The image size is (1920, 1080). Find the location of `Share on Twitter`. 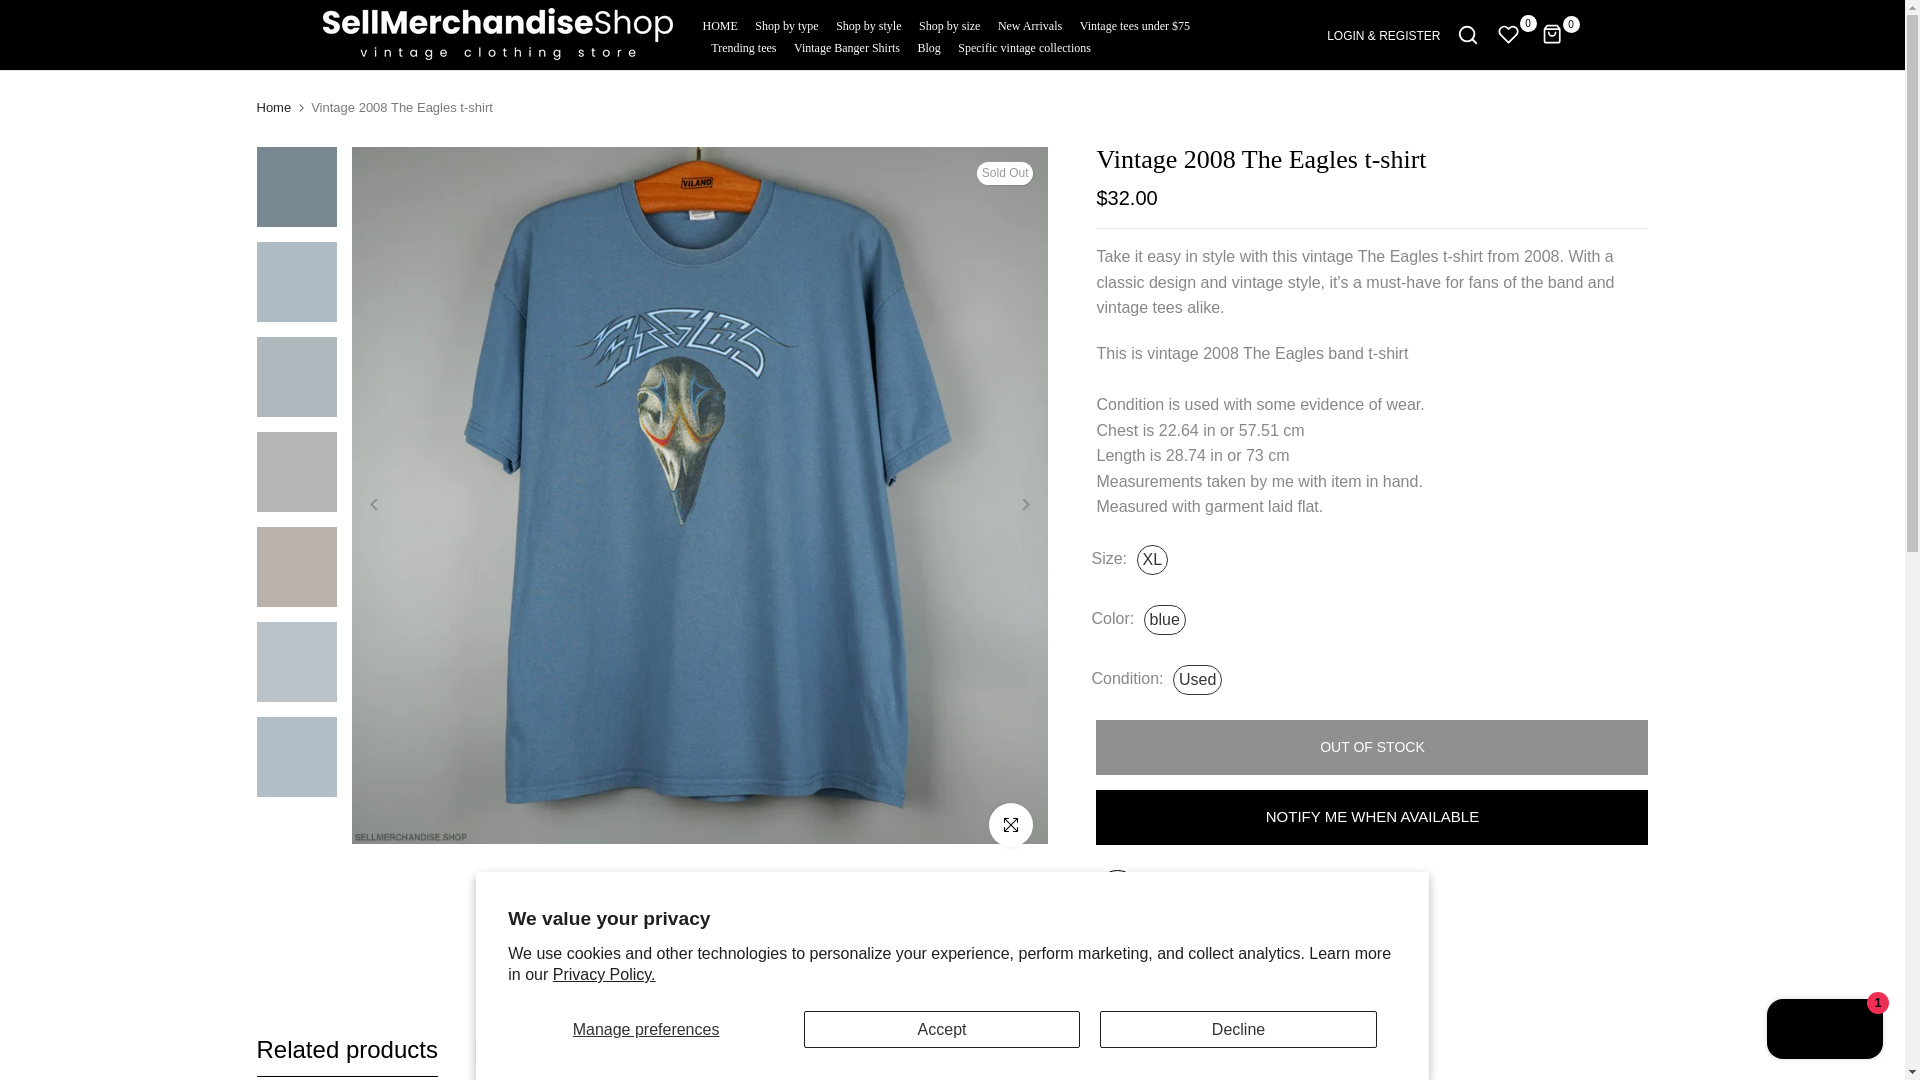

Share on Twitter is located at coordinates (1202, 946).